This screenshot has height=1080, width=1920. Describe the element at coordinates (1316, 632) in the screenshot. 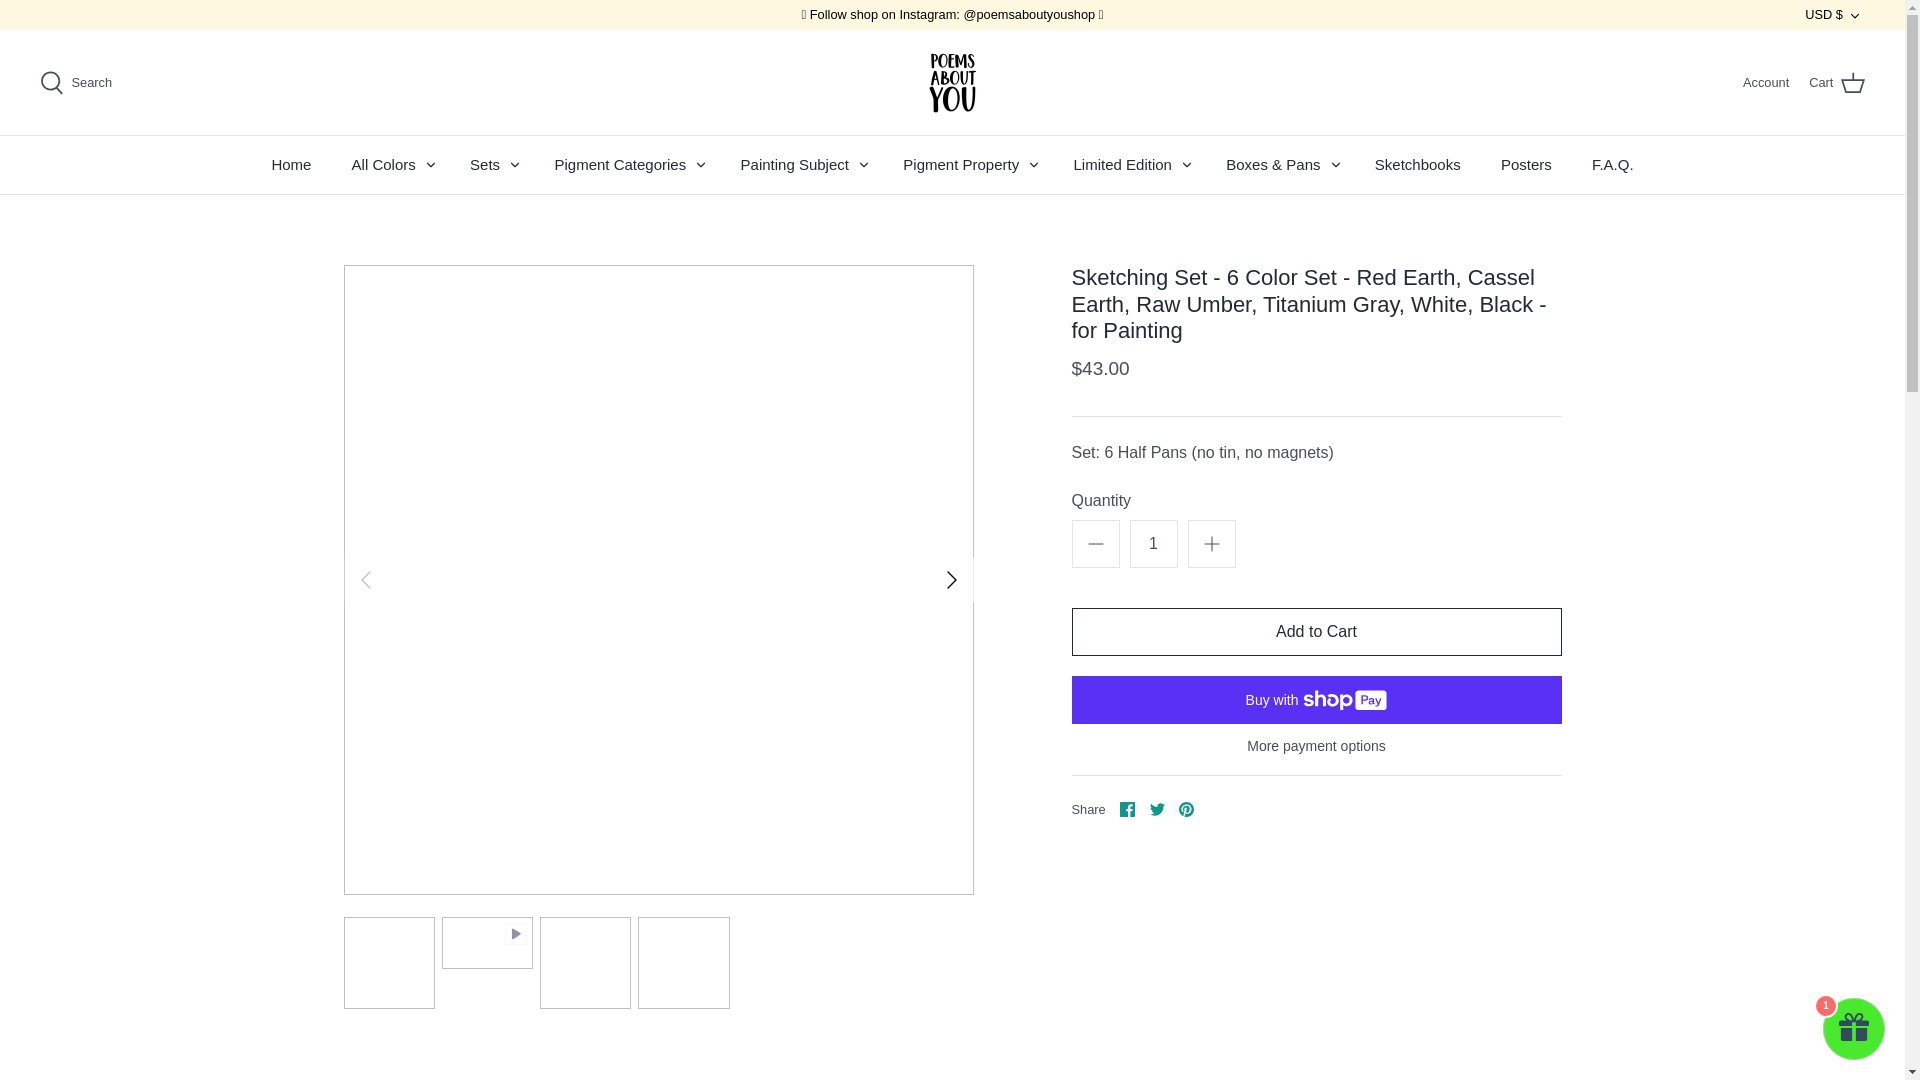

I see `Add to Cart` at that location.